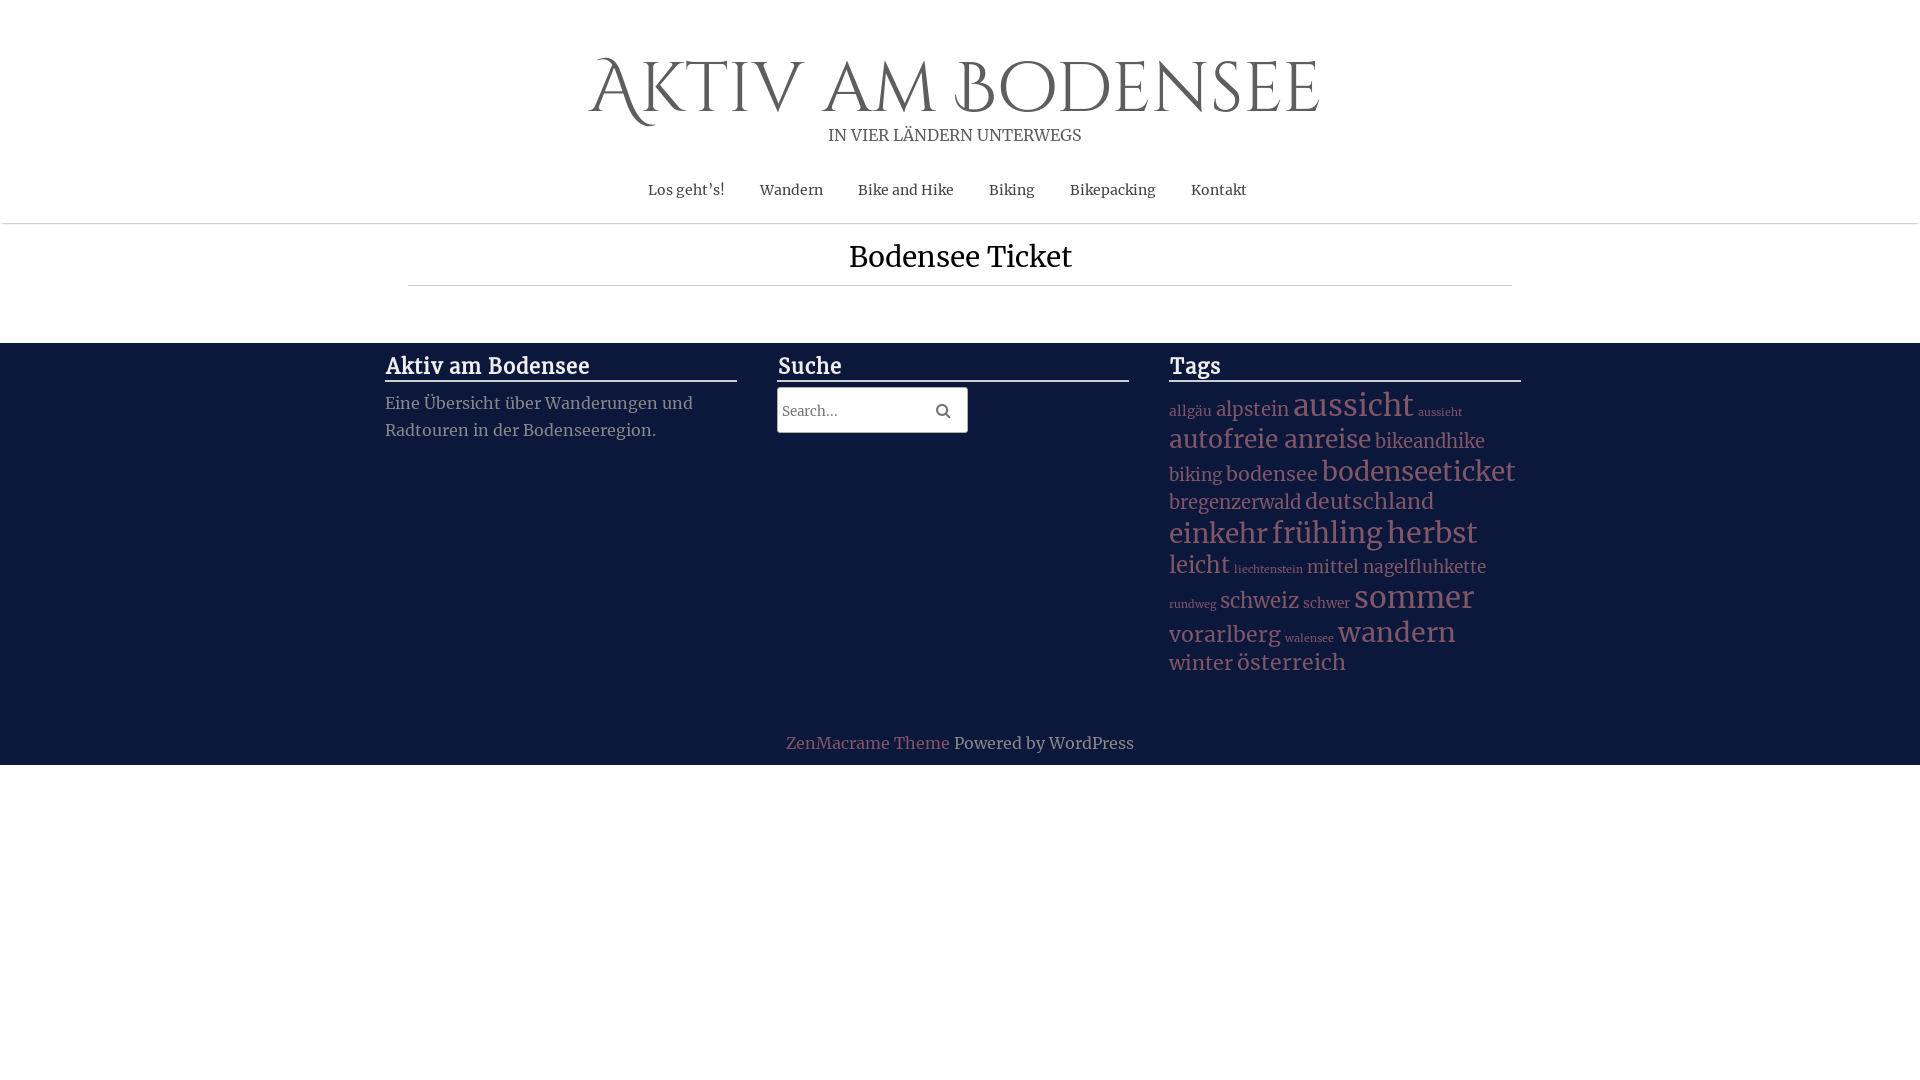 The width and height of the screenshot is (1920, 1080). I want to click on Aktiv am Bodensee, so click(954, 100).